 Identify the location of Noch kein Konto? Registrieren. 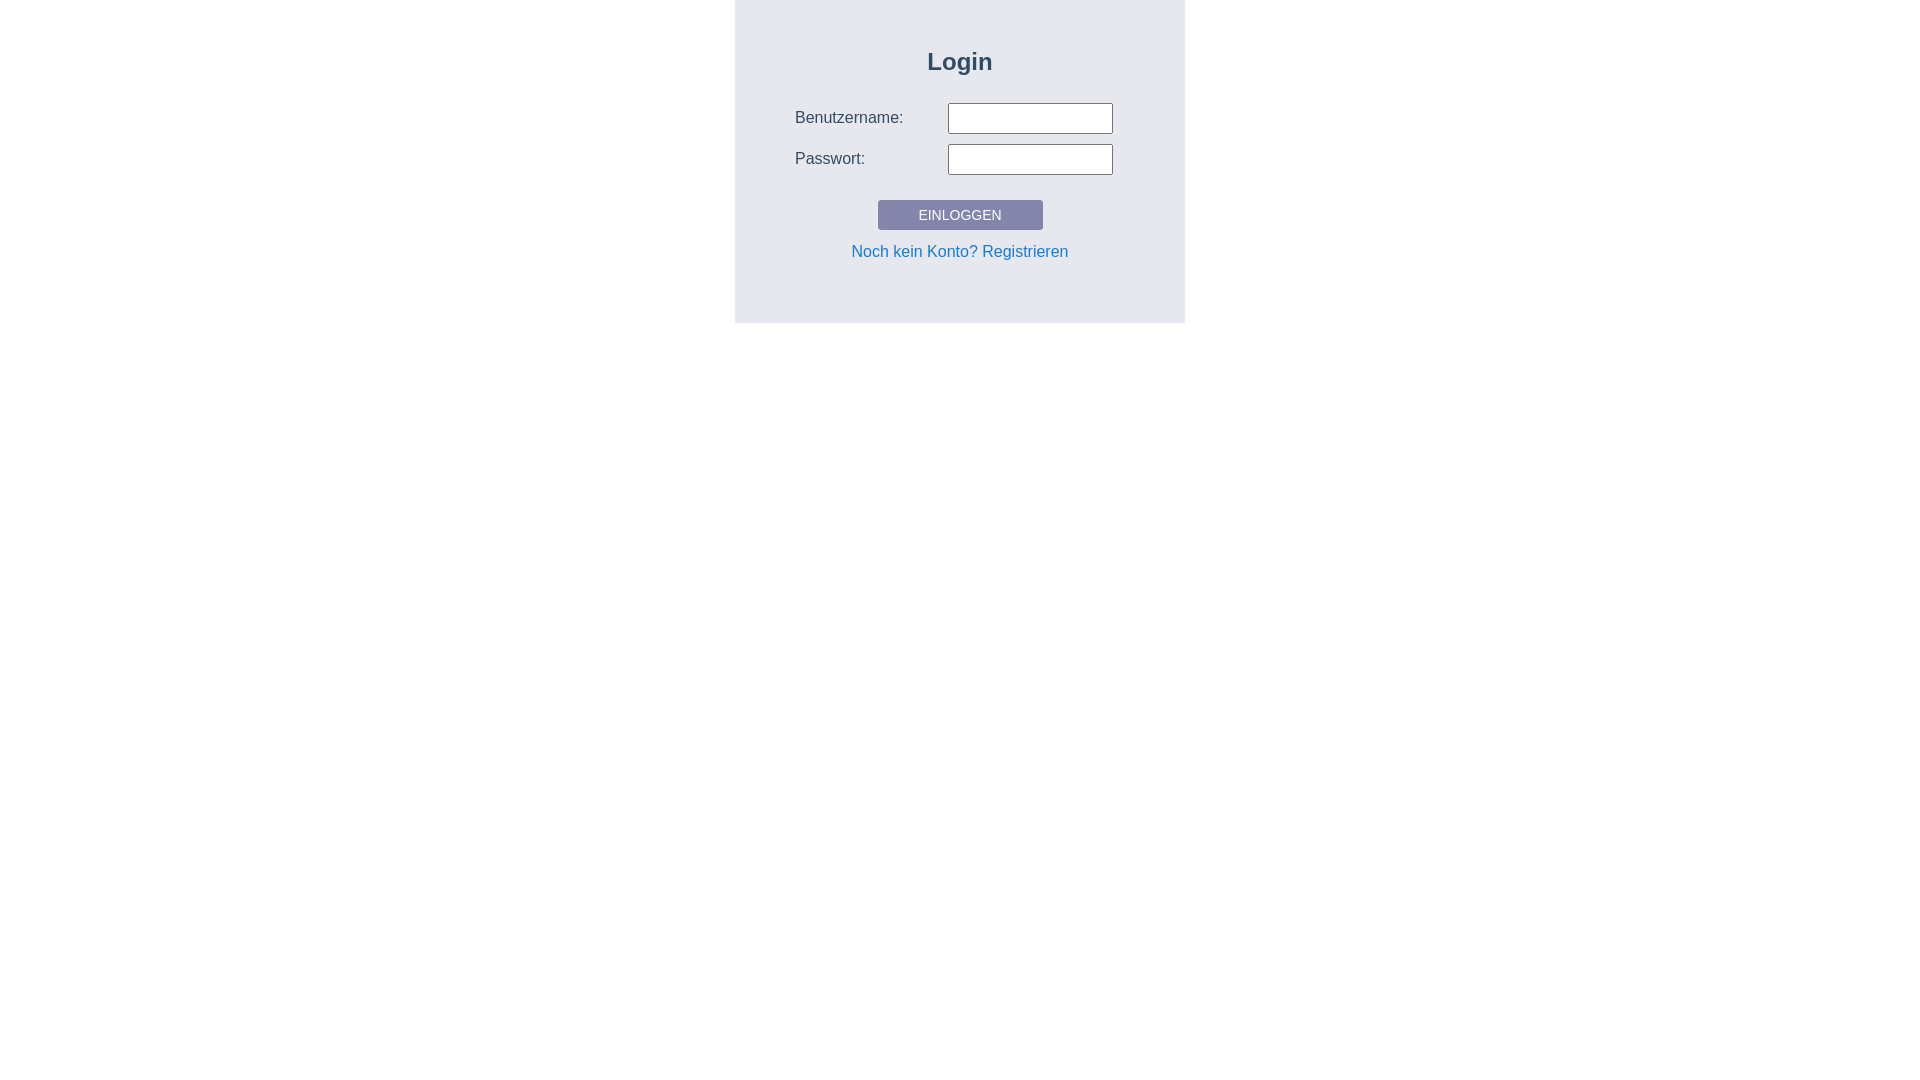
(960, 252).